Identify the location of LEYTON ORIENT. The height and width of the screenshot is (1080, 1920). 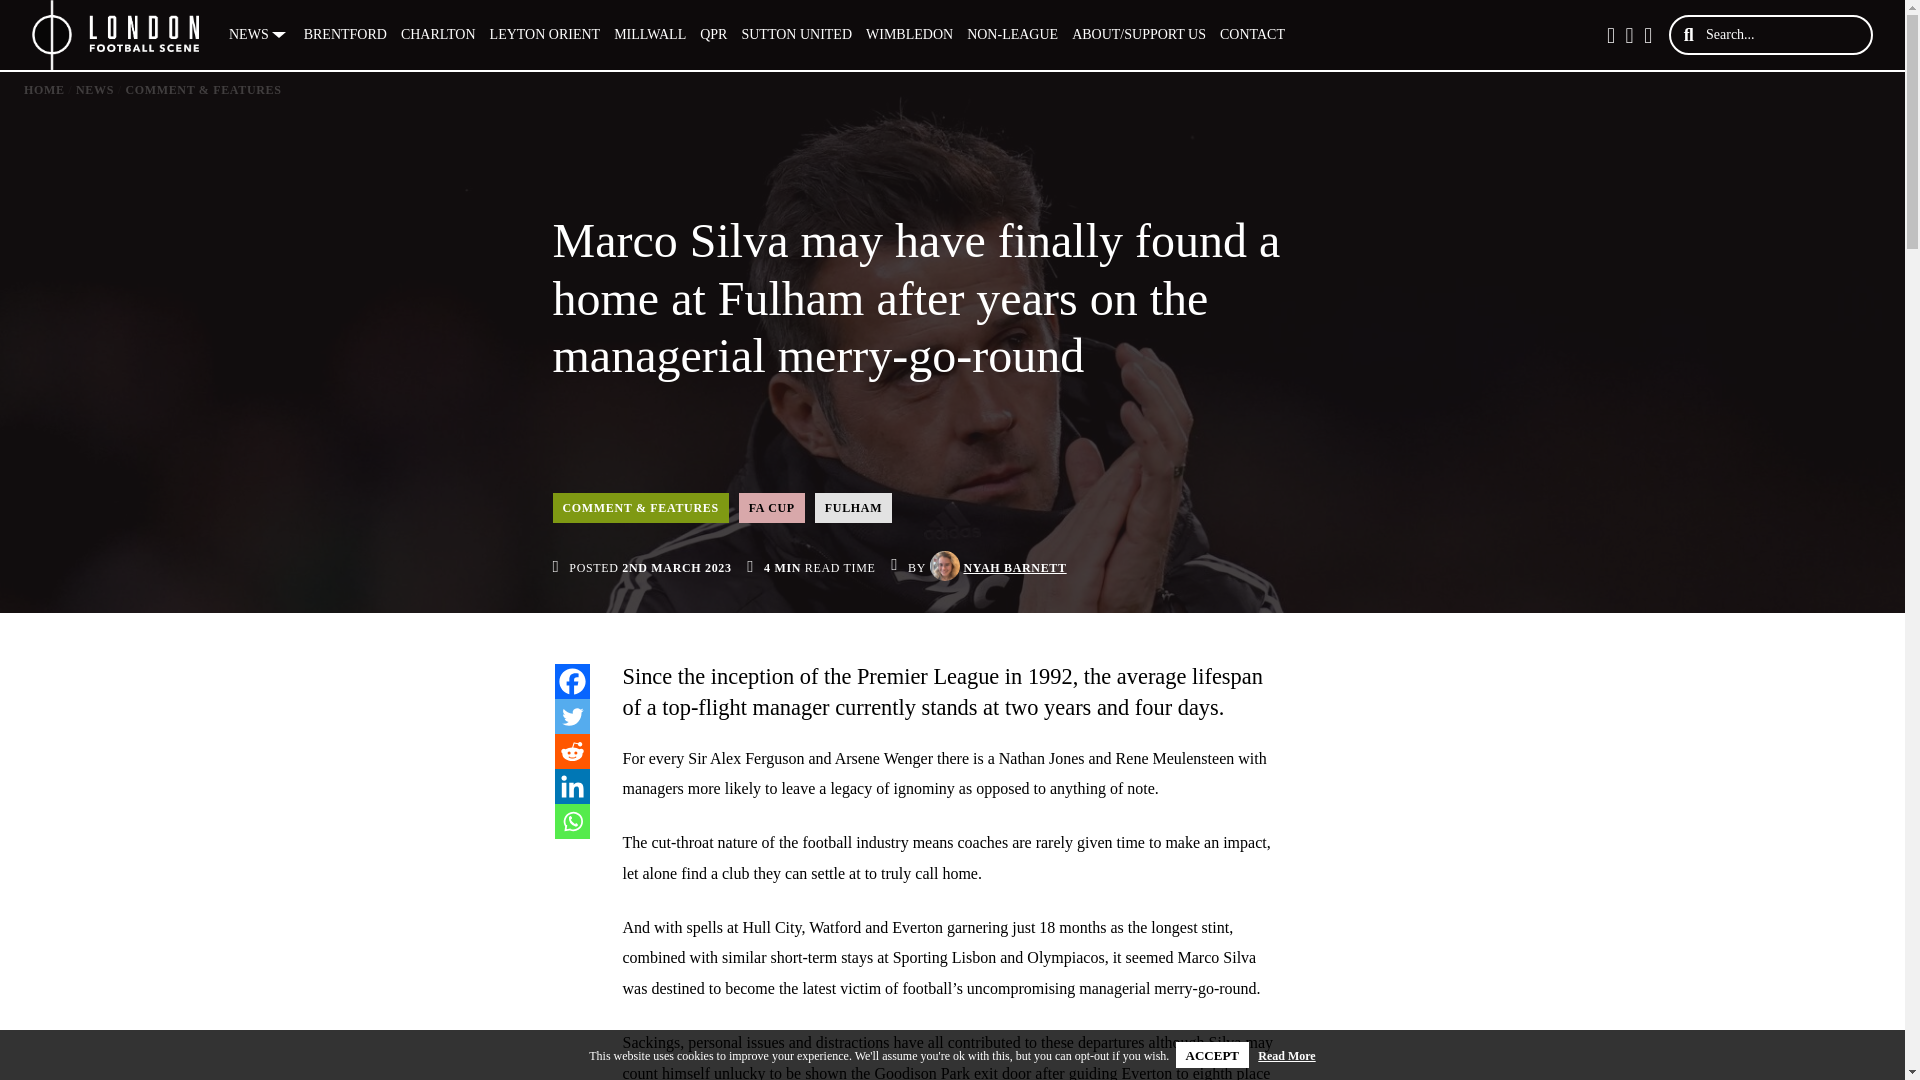
(546, 35).